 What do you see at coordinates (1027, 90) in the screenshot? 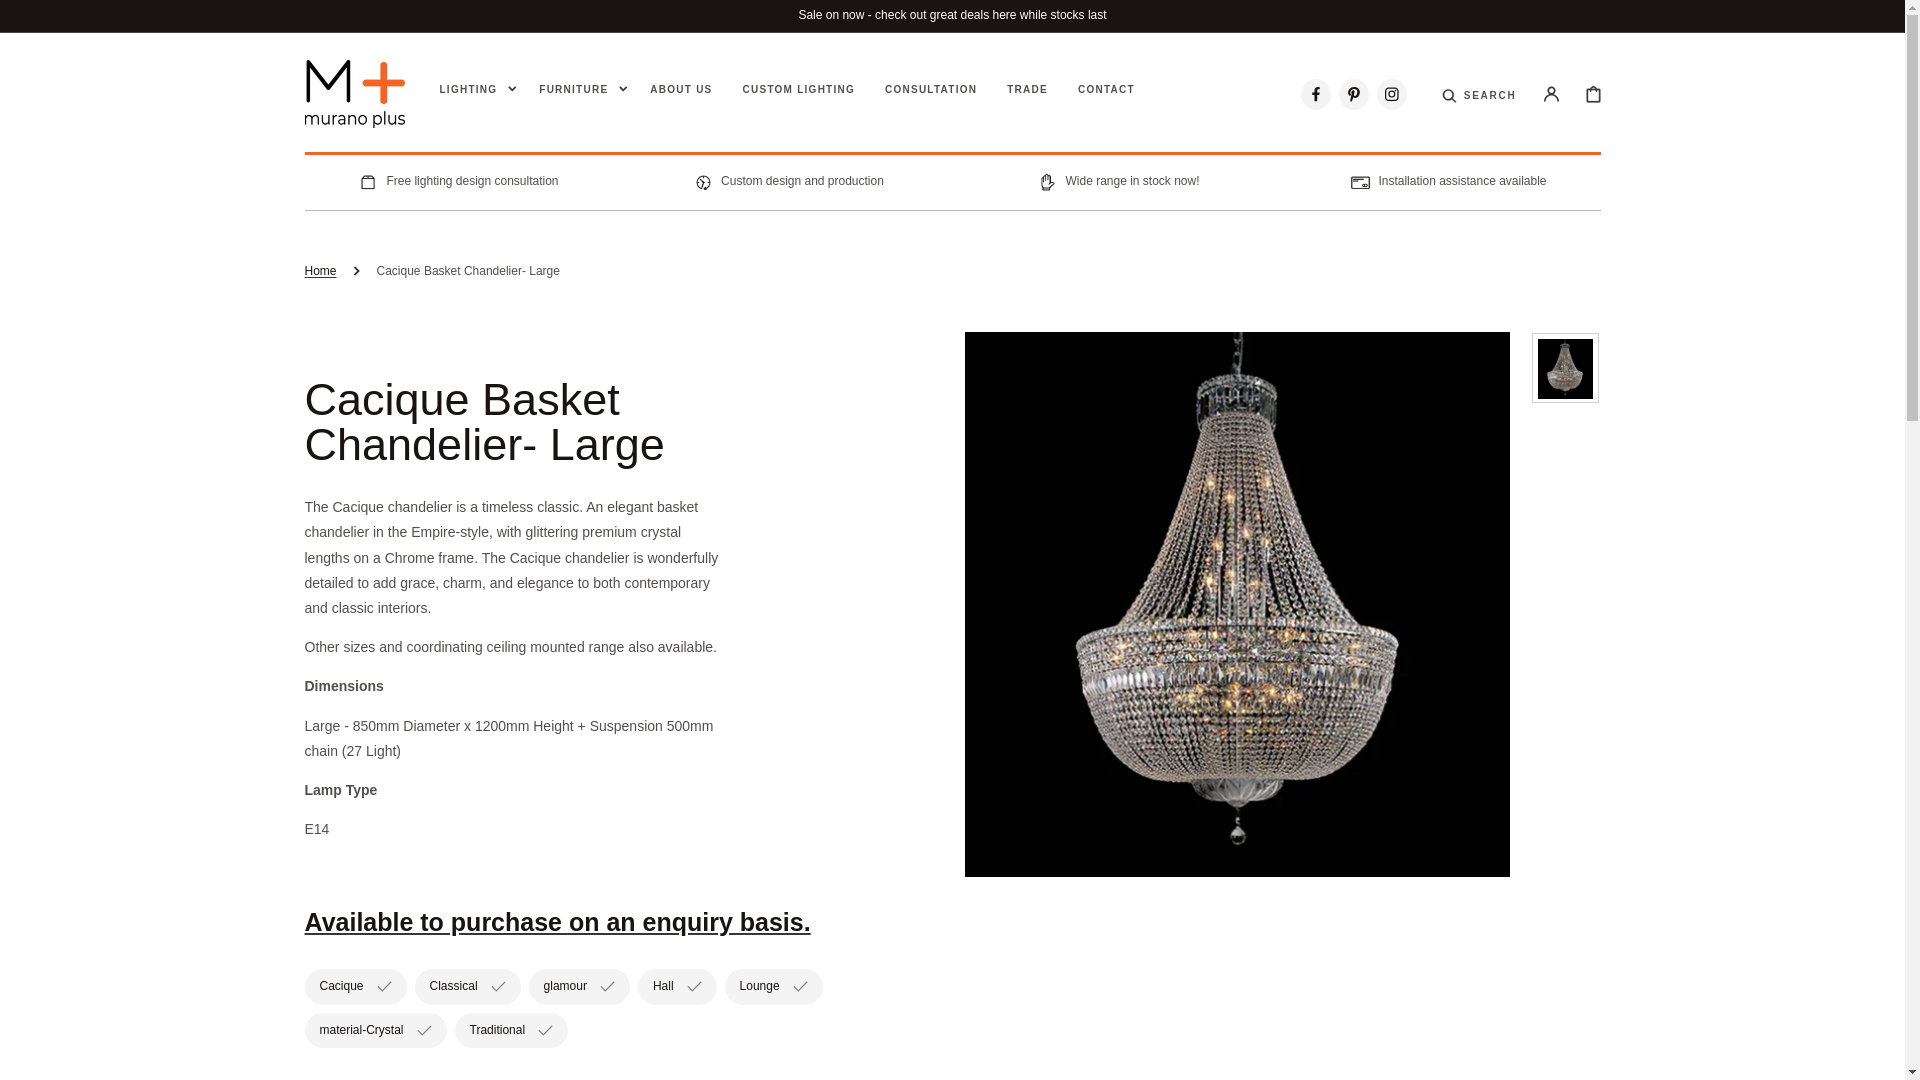
I see `Trade` at bounding box center [1027, 90].